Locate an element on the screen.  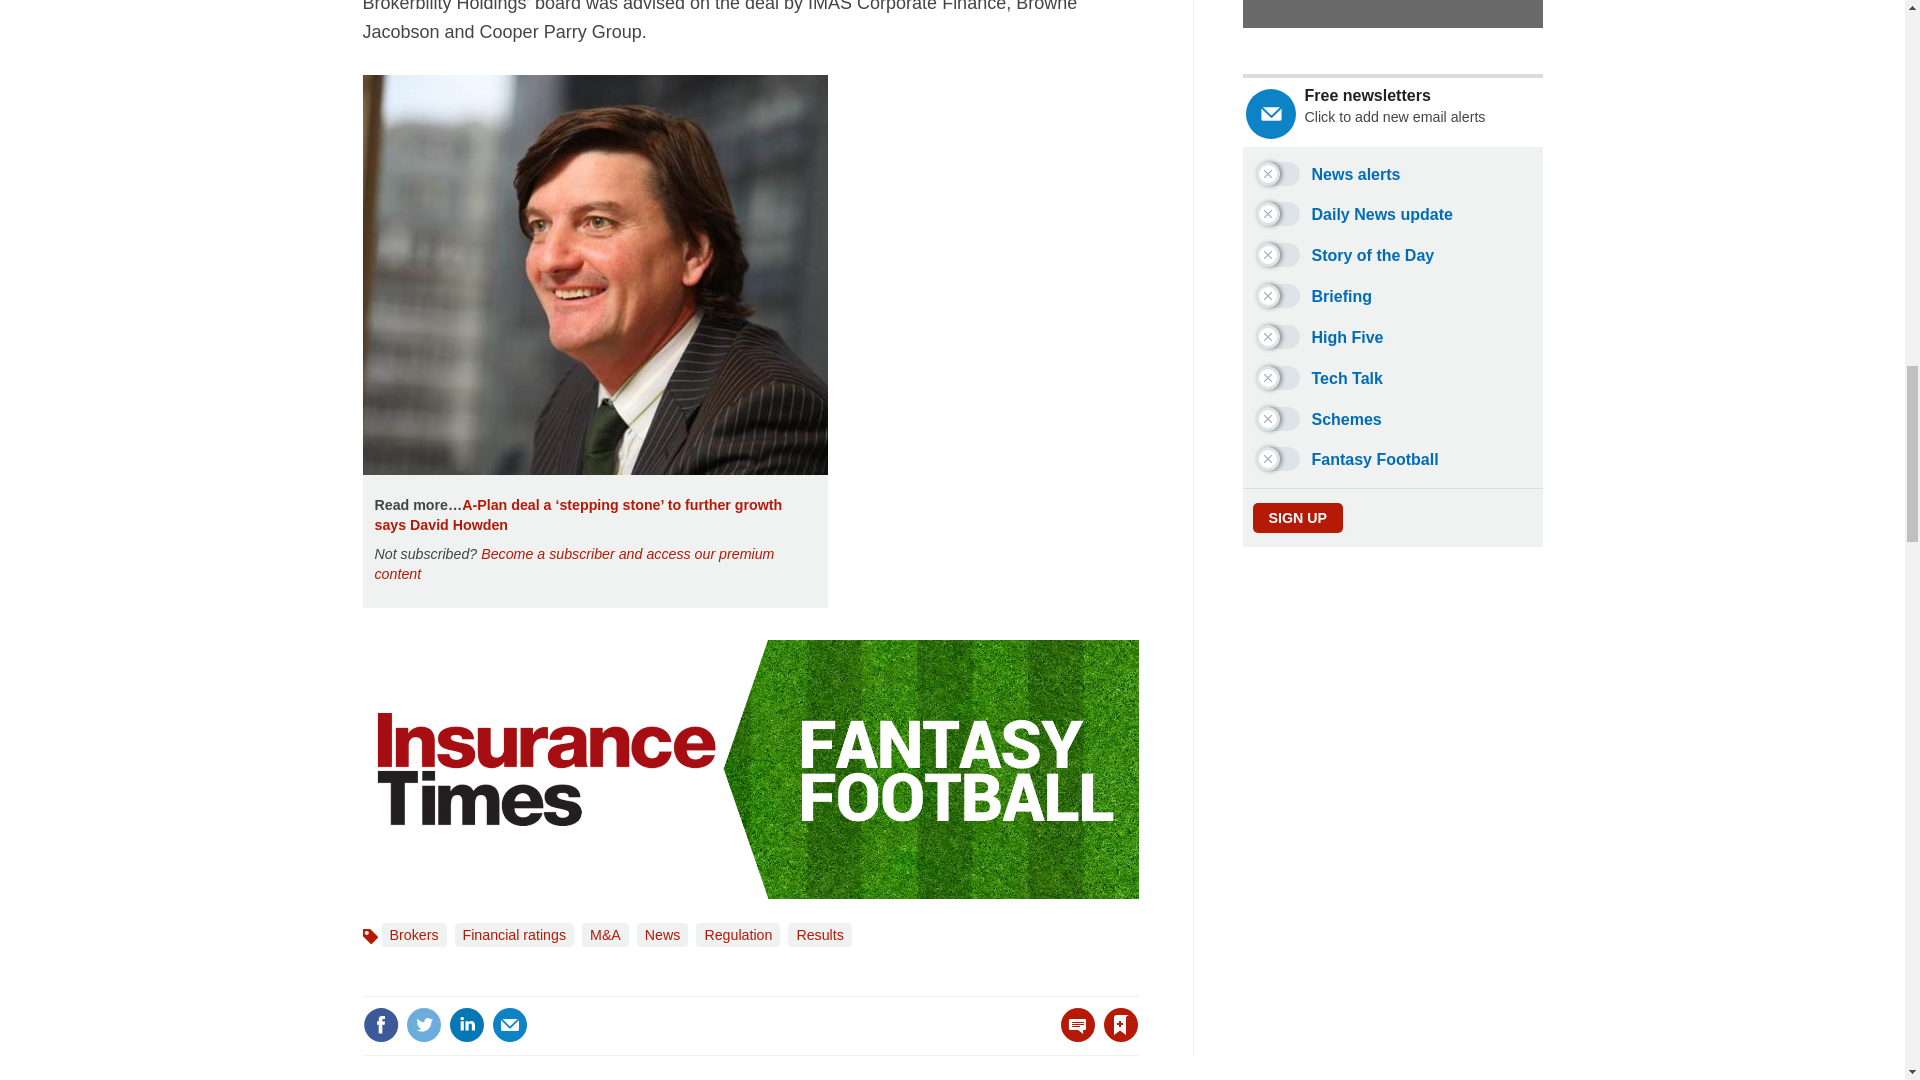
No comments is located at coordinates (1072, 1036).